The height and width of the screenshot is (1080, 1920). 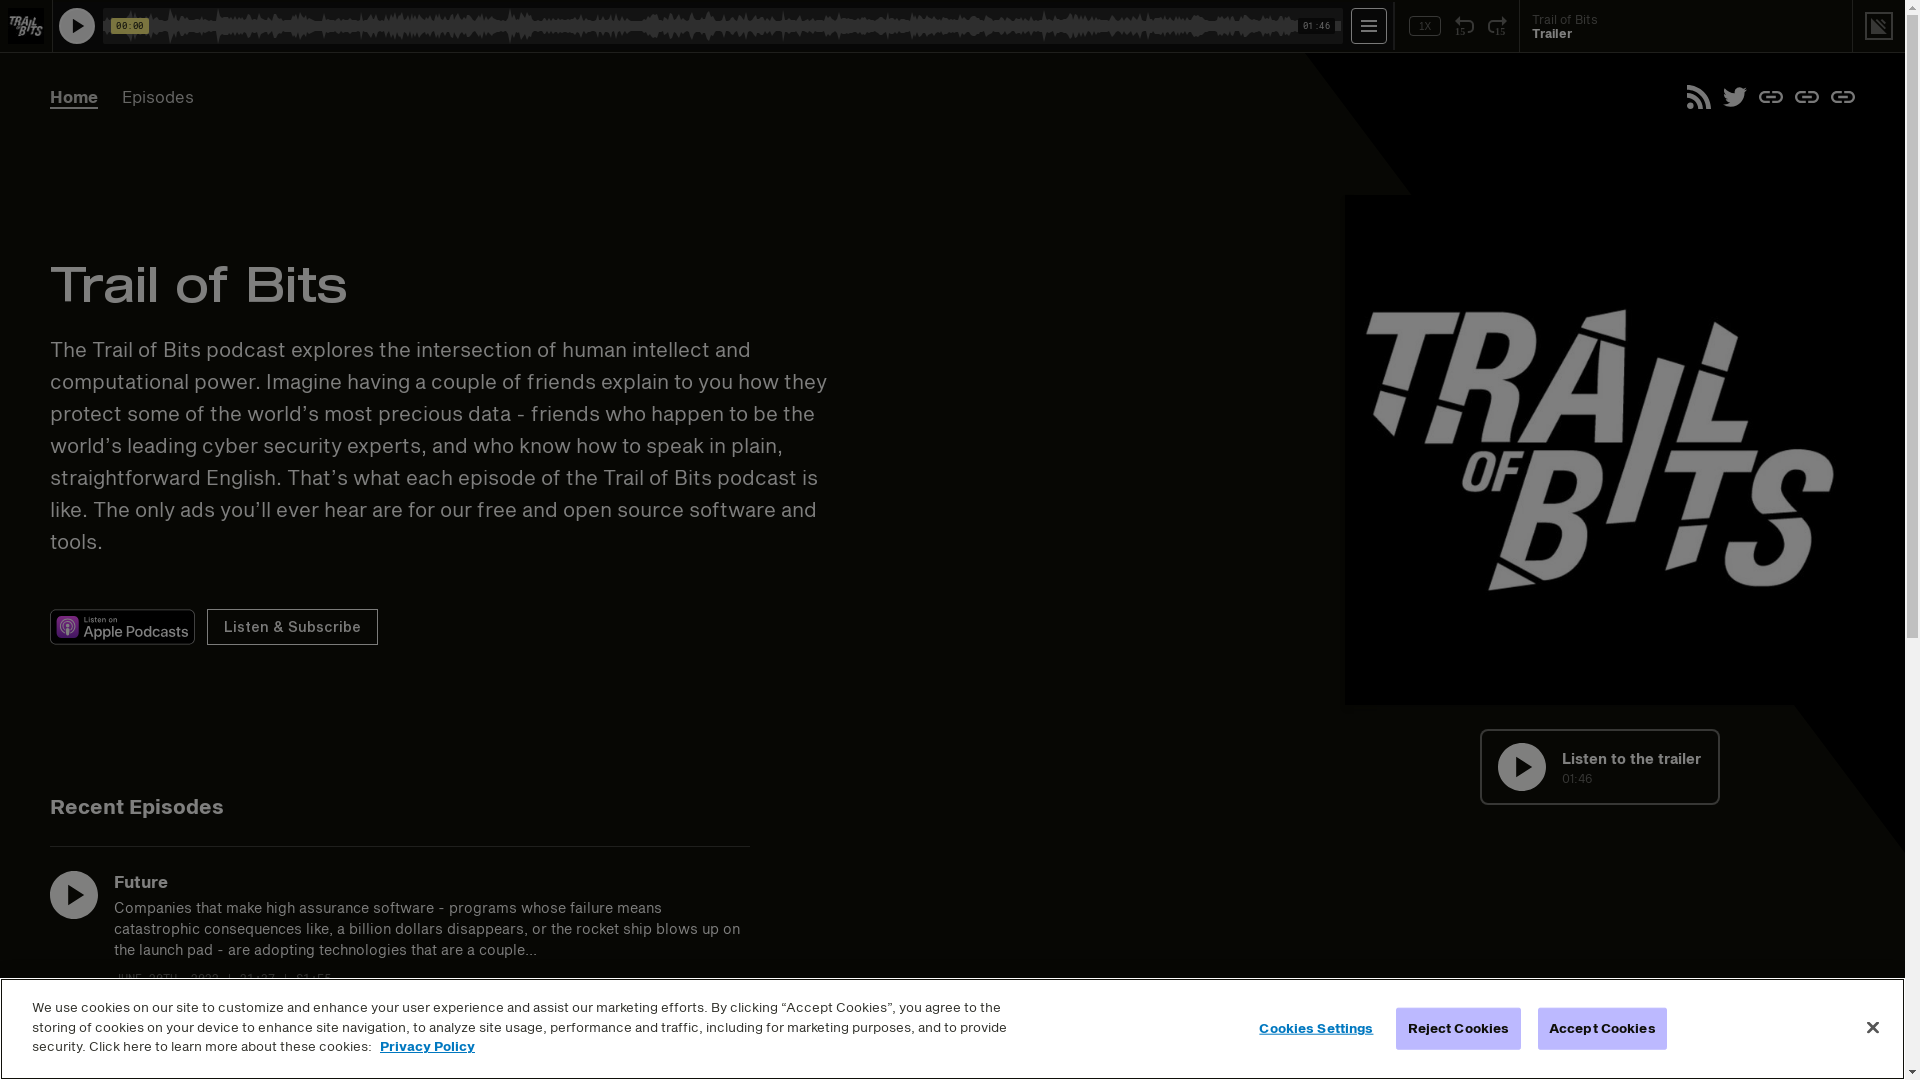 I want to click on Twitter, so click(x=1735, y=97).